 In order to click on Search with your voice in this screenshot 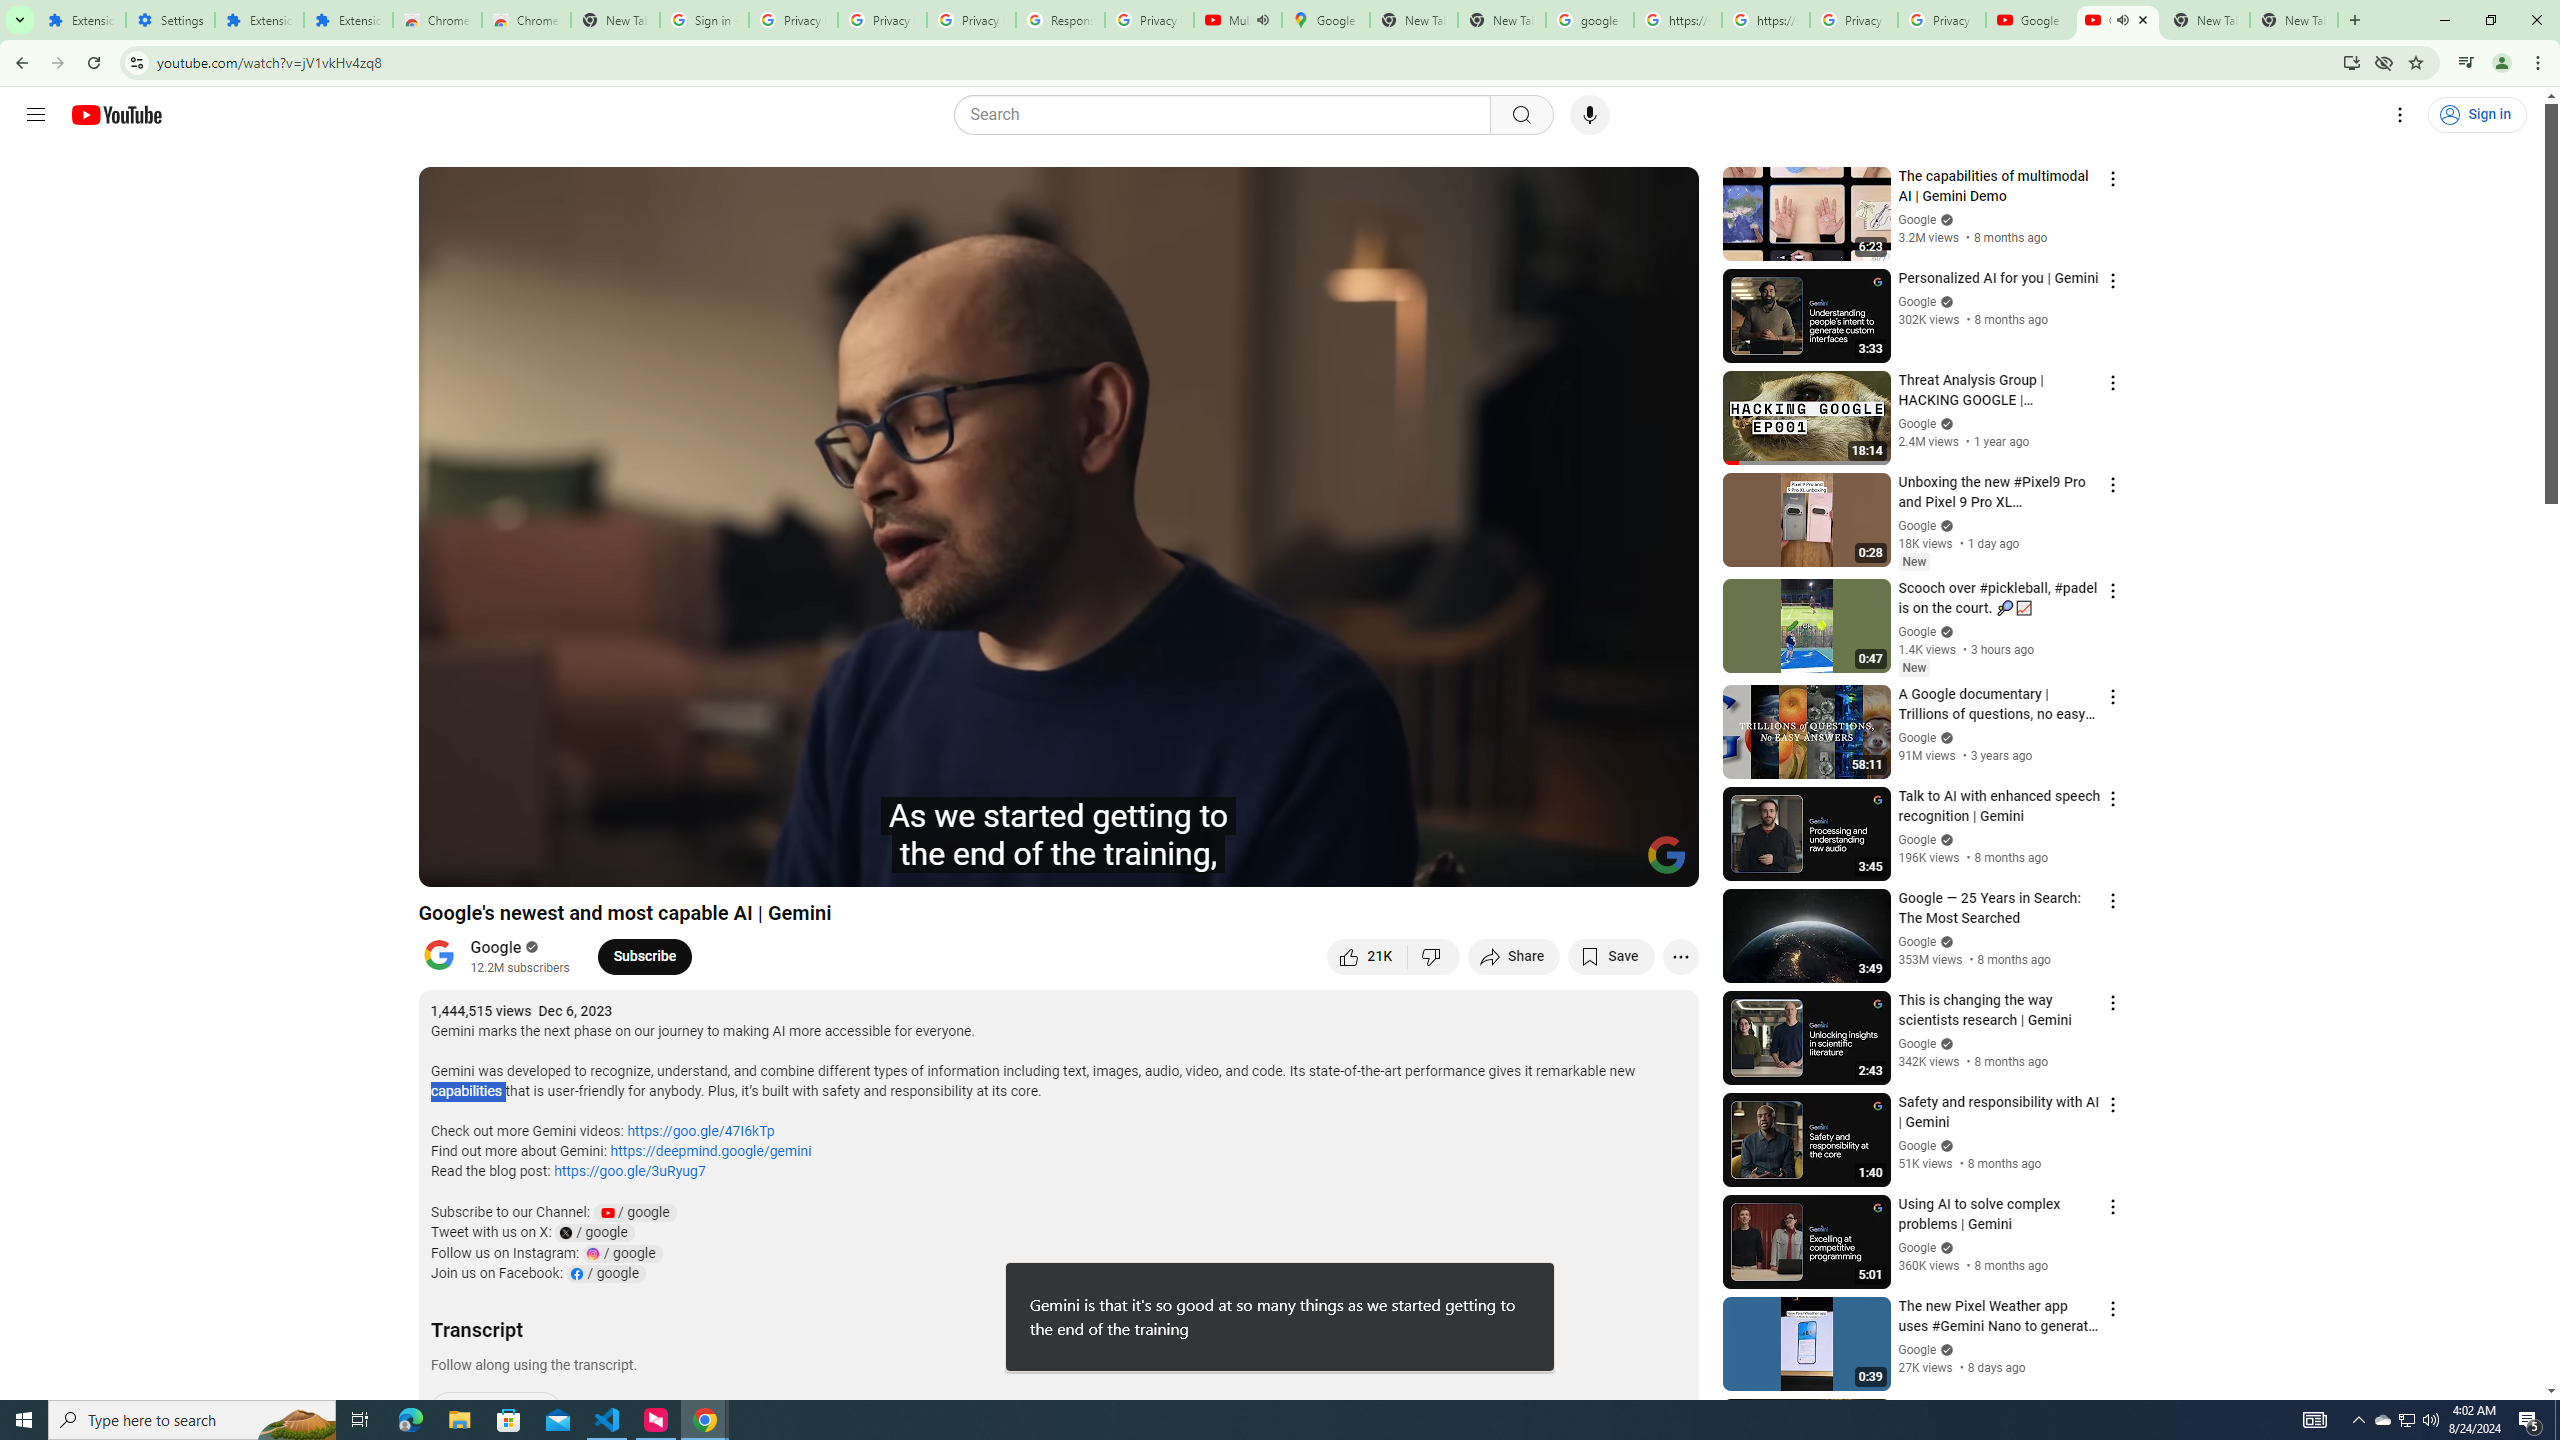, I will do `click(1590, 115)`.